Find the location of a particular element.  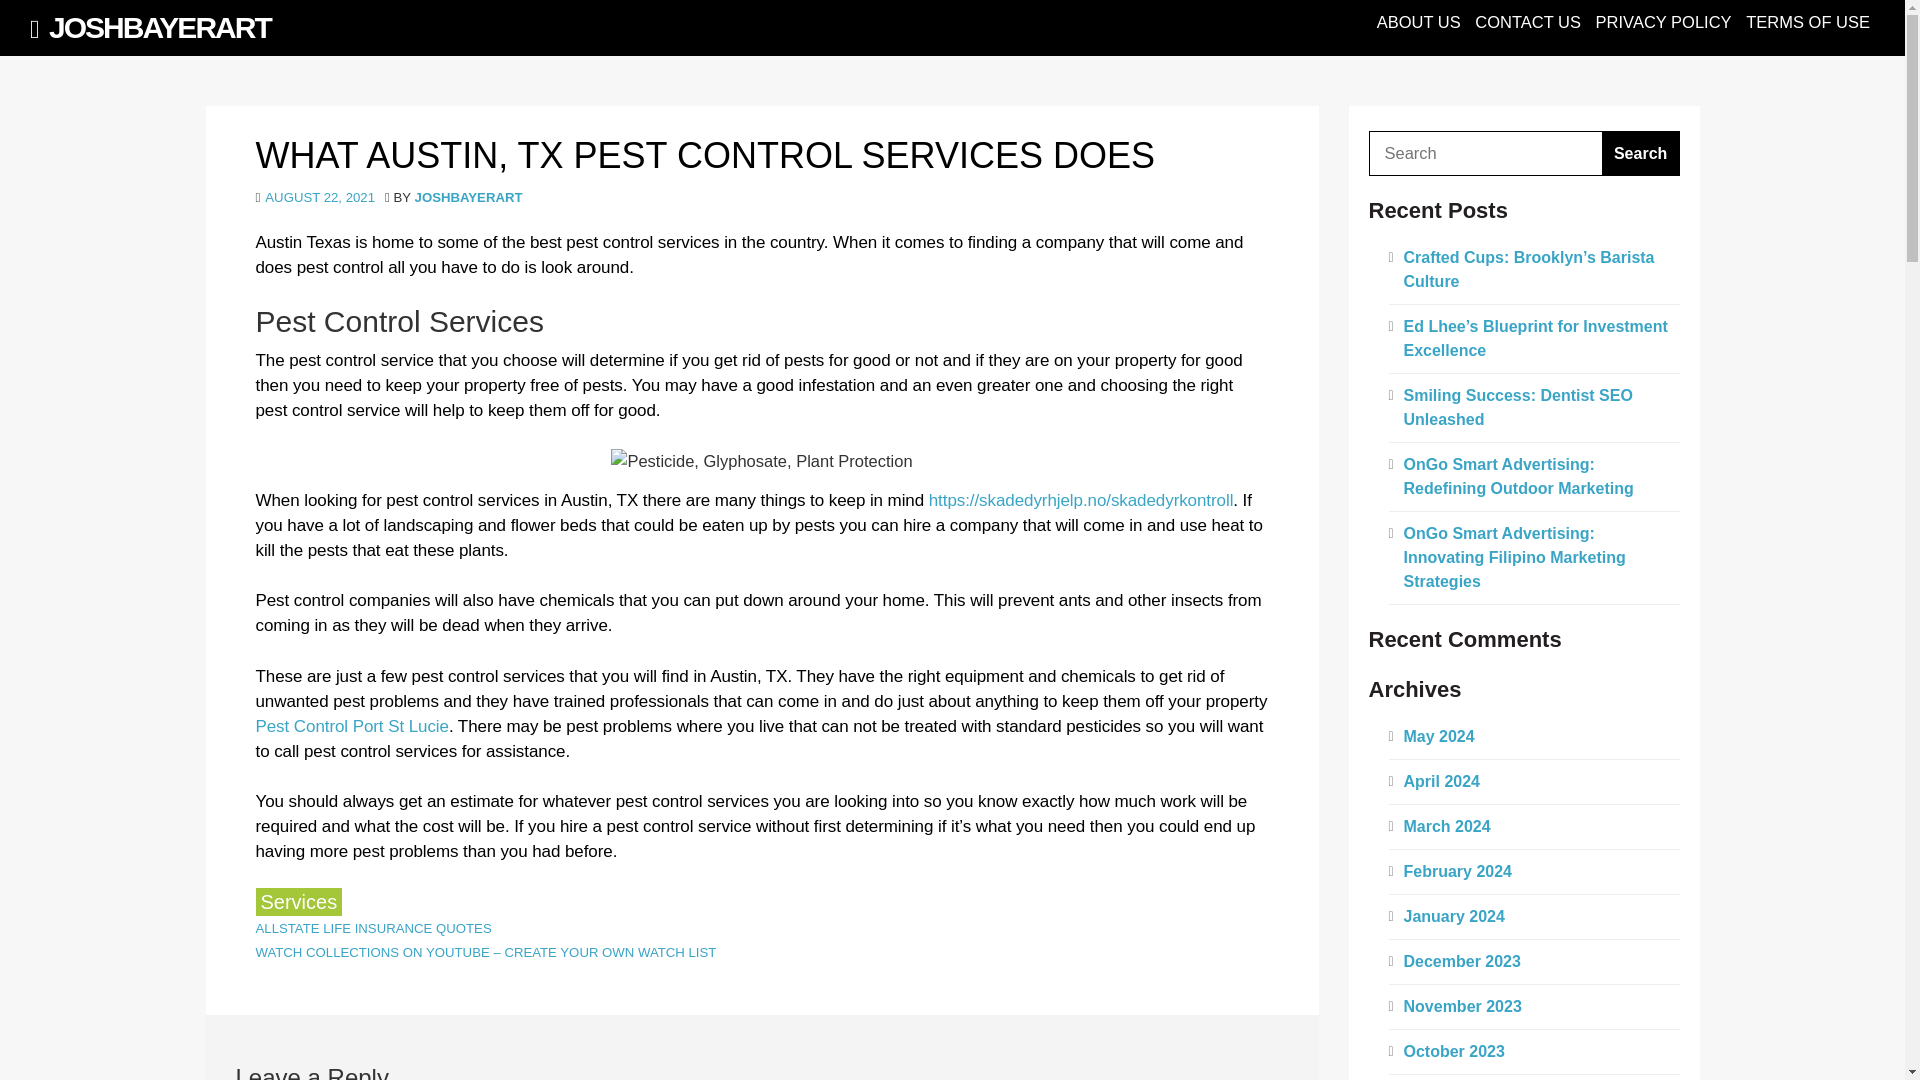

Search is located at coordinates (1640, 153).